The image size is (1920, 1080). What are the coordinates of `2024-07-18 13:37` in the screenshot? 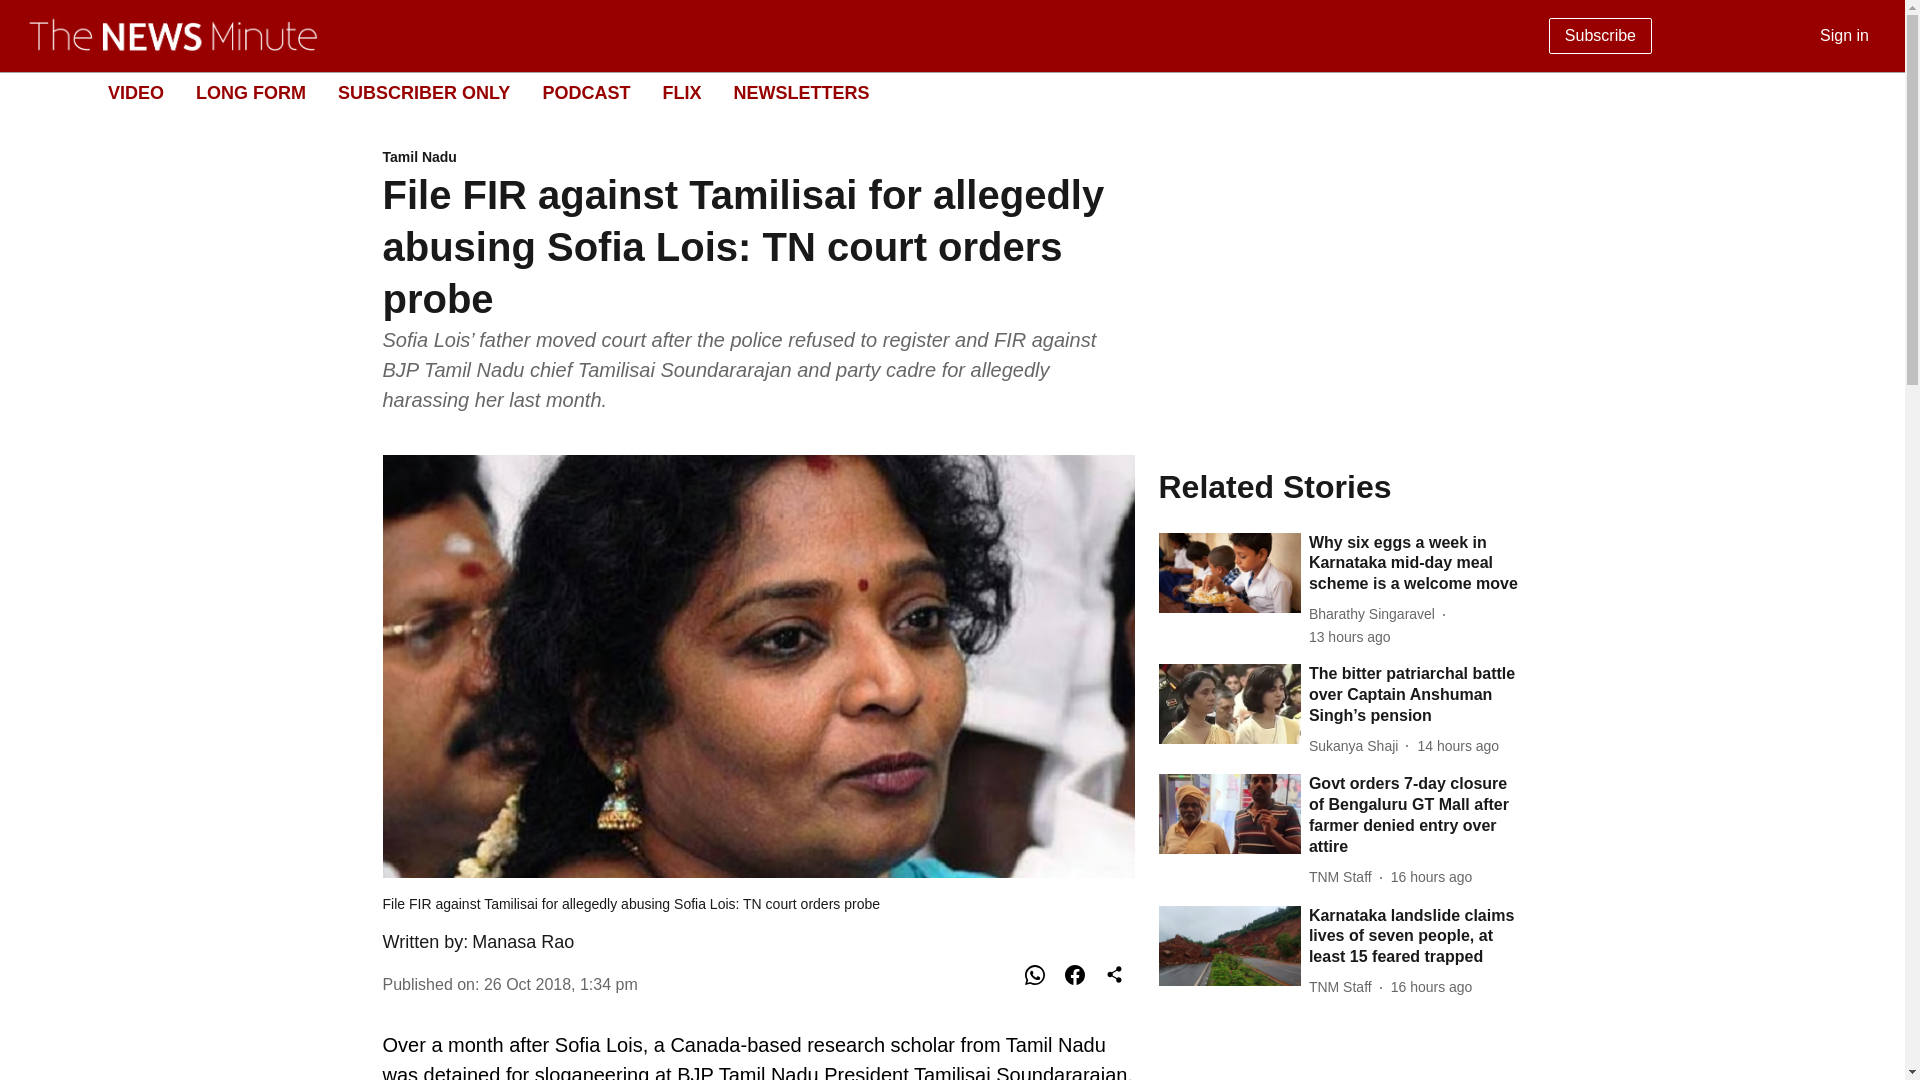 It's located at (523, 942).